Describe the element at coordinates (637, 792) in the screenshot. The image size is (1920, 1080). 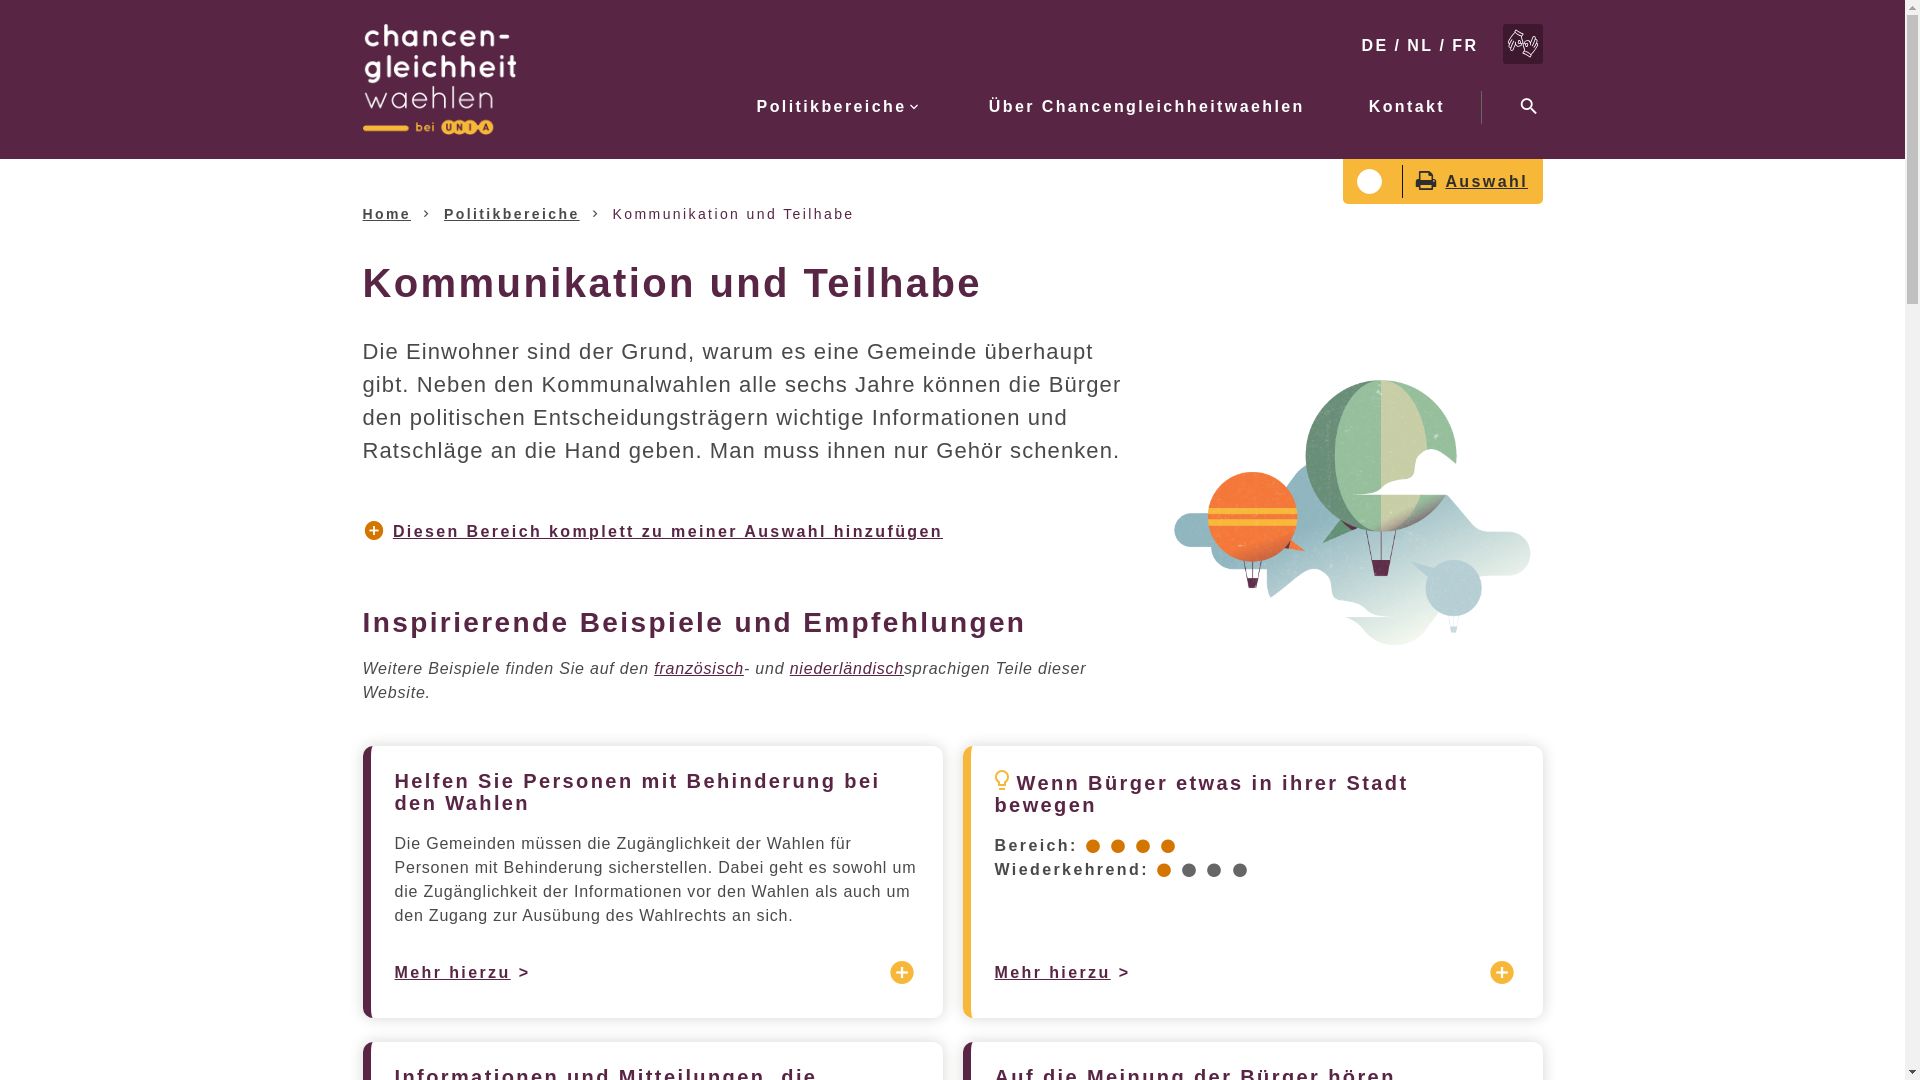
I see `Helfen Sie Personen mit Behinderung bei den Wahlen` at that location.